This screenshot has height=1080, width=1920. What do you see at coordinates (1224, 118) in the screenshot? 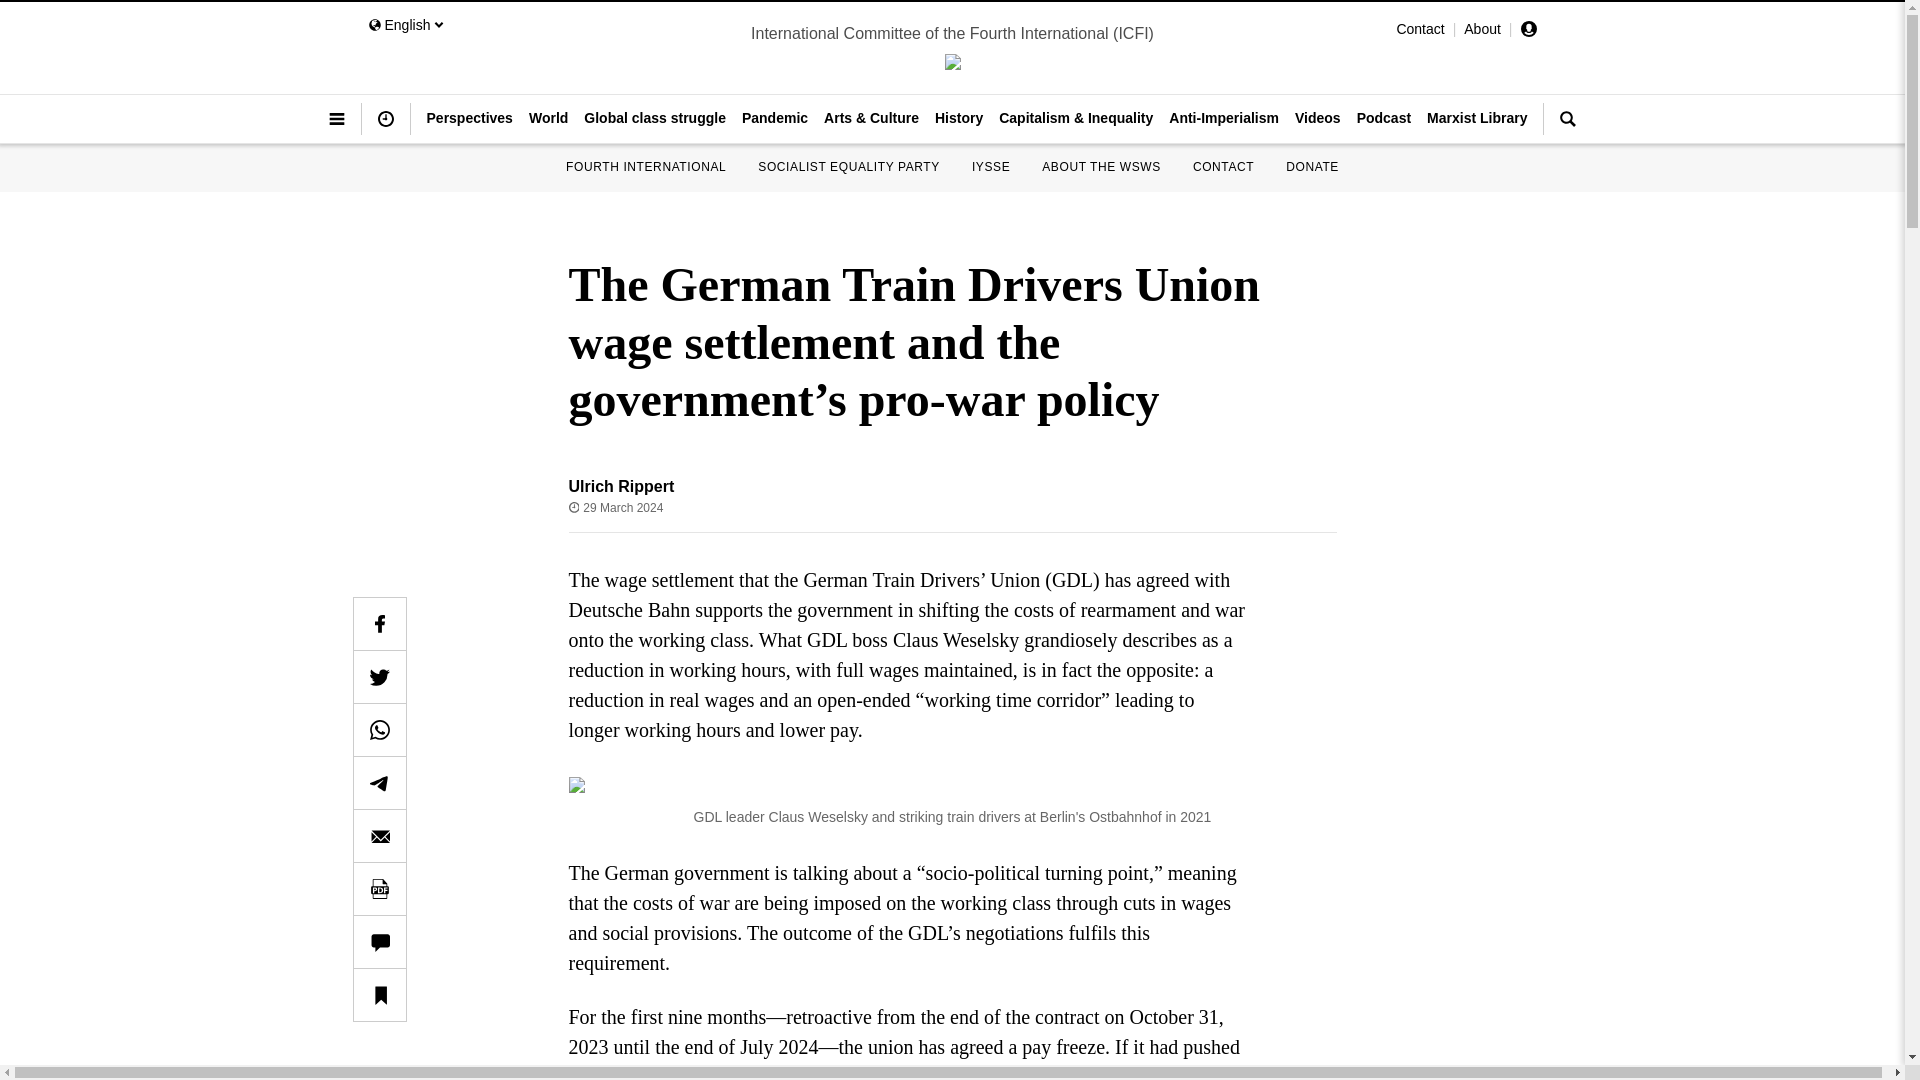
I see `Anti-Imperialism` at bounding box center [1224, 118].